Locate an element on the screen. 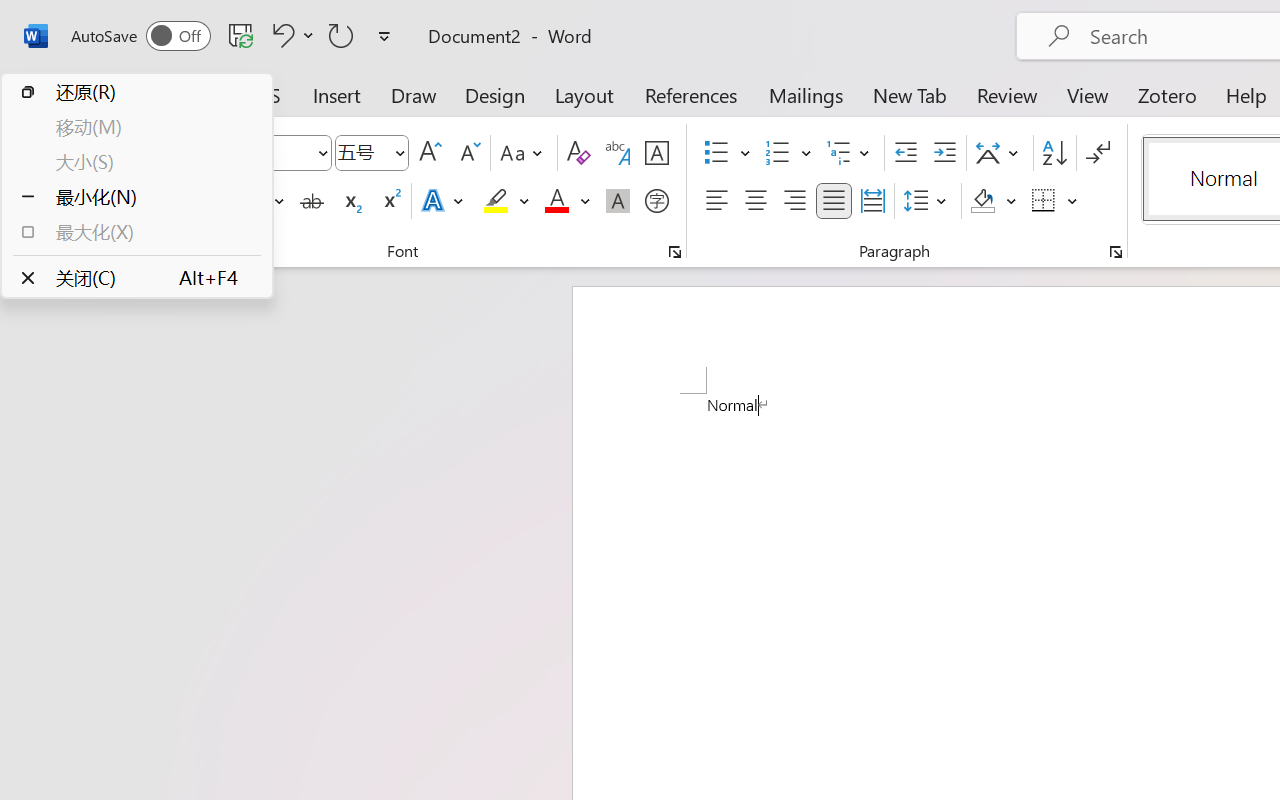 This screenshot has width=1280, height=800. Subscript is located at coordinates (350, 201).